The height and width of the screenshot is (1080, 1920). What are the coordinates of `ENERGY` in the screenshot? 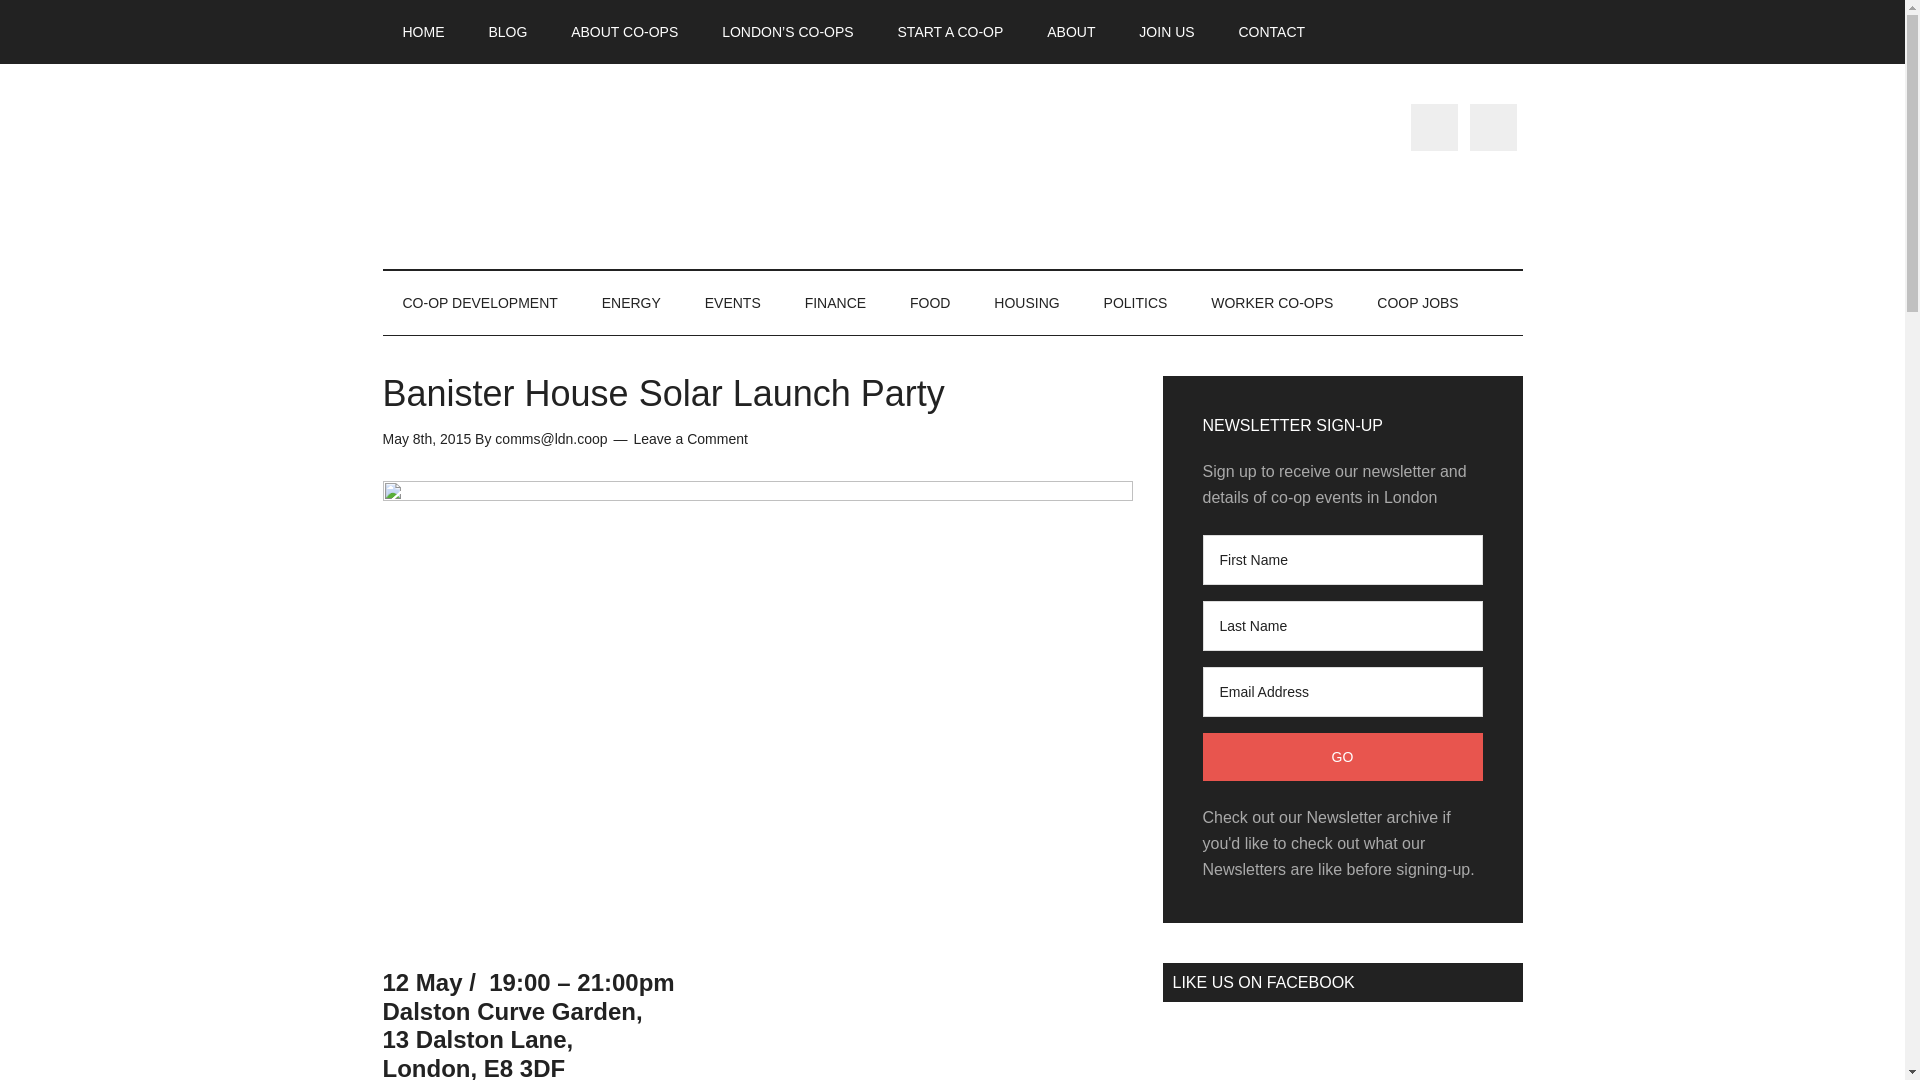 It's located at (631, 302).